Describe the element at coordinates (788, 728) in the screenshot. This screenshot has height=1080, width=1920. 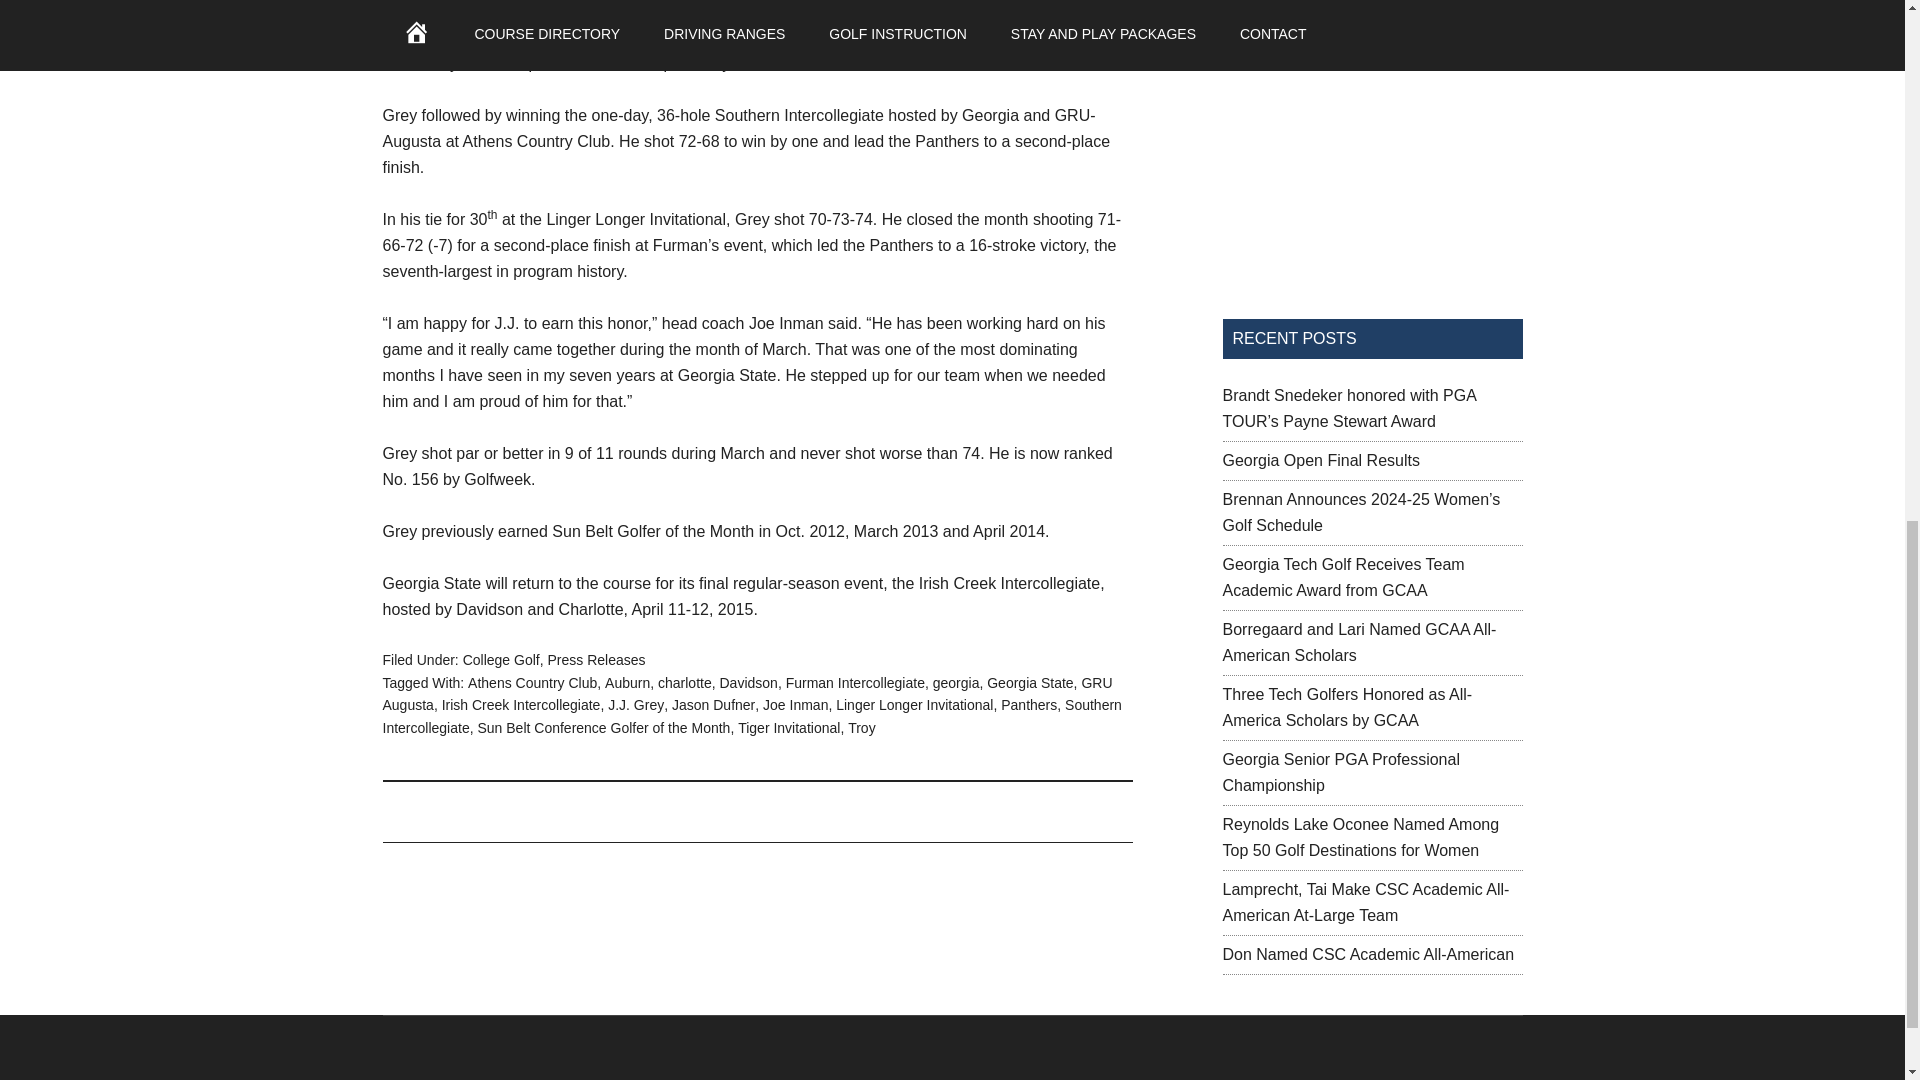
I see `Tiger Invitational` at that location.